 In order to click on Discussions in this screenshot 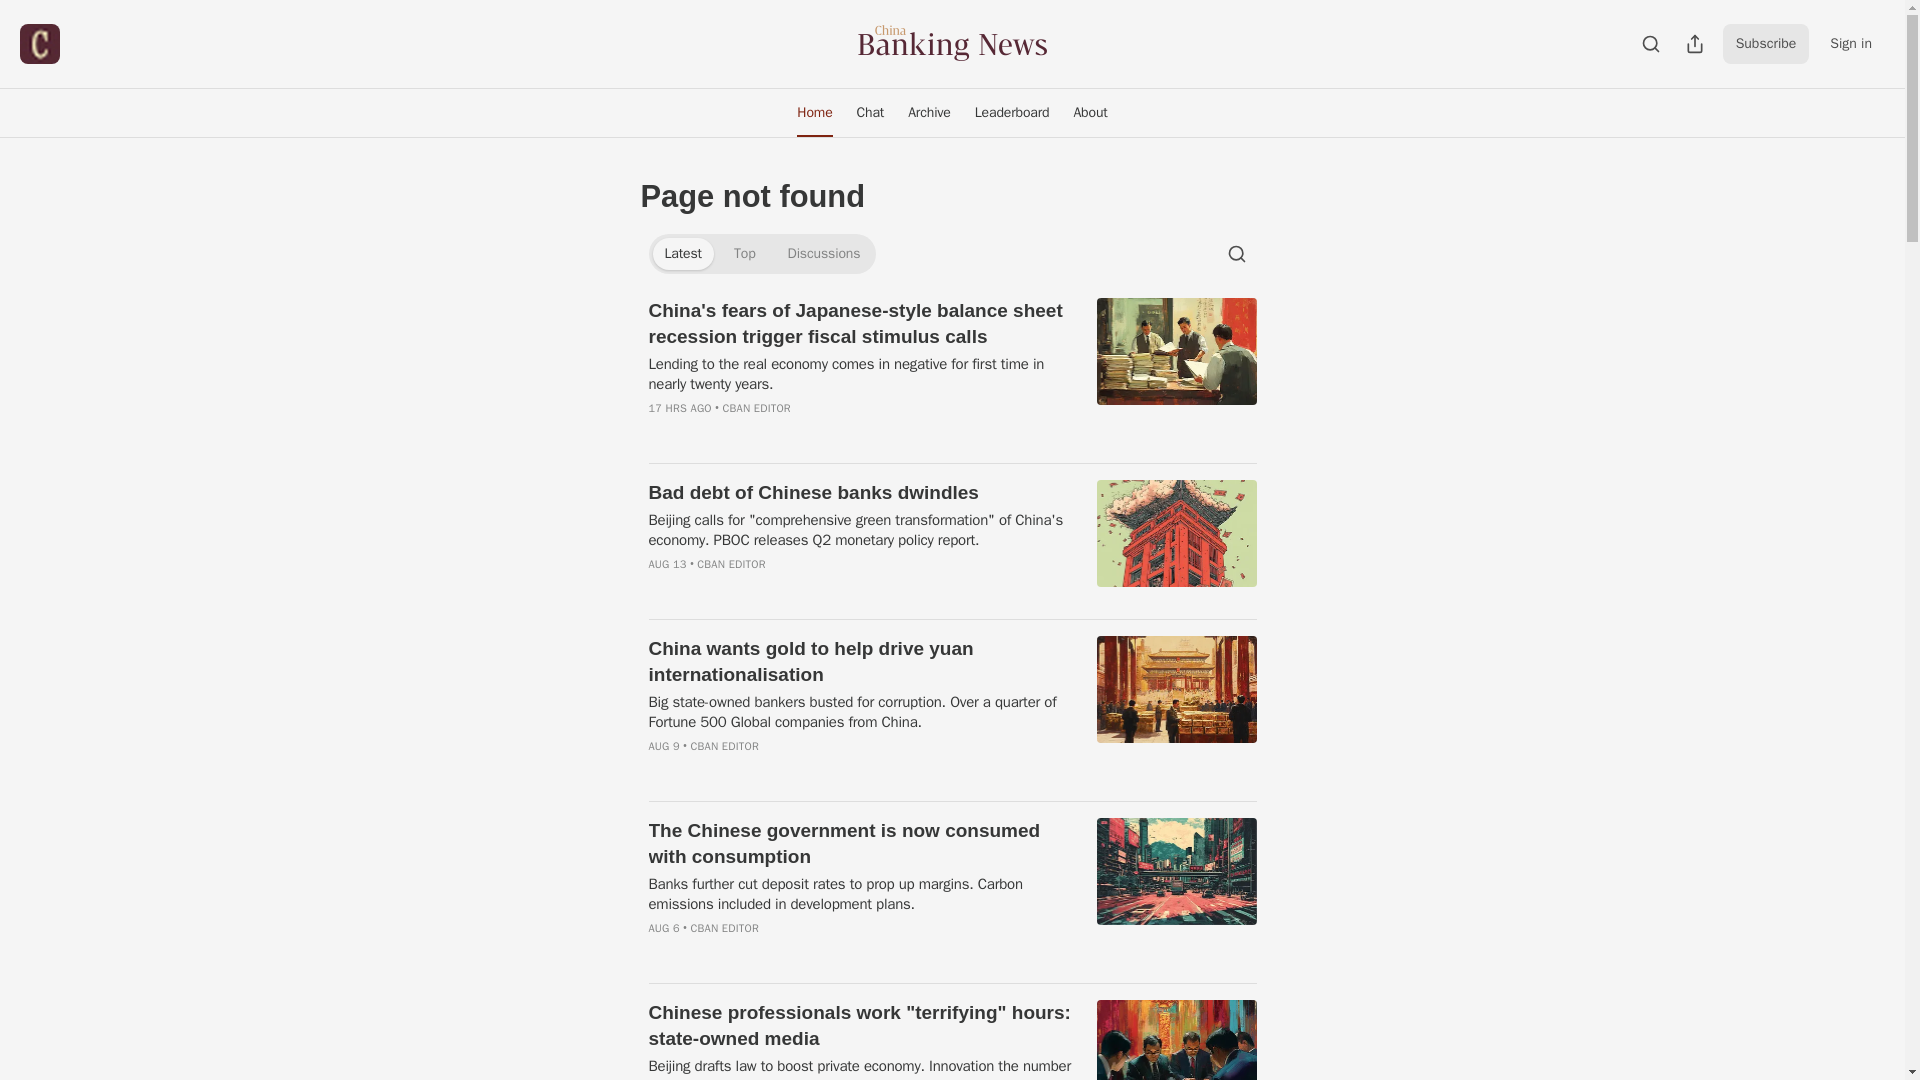, I will do `click(824, 254)`.